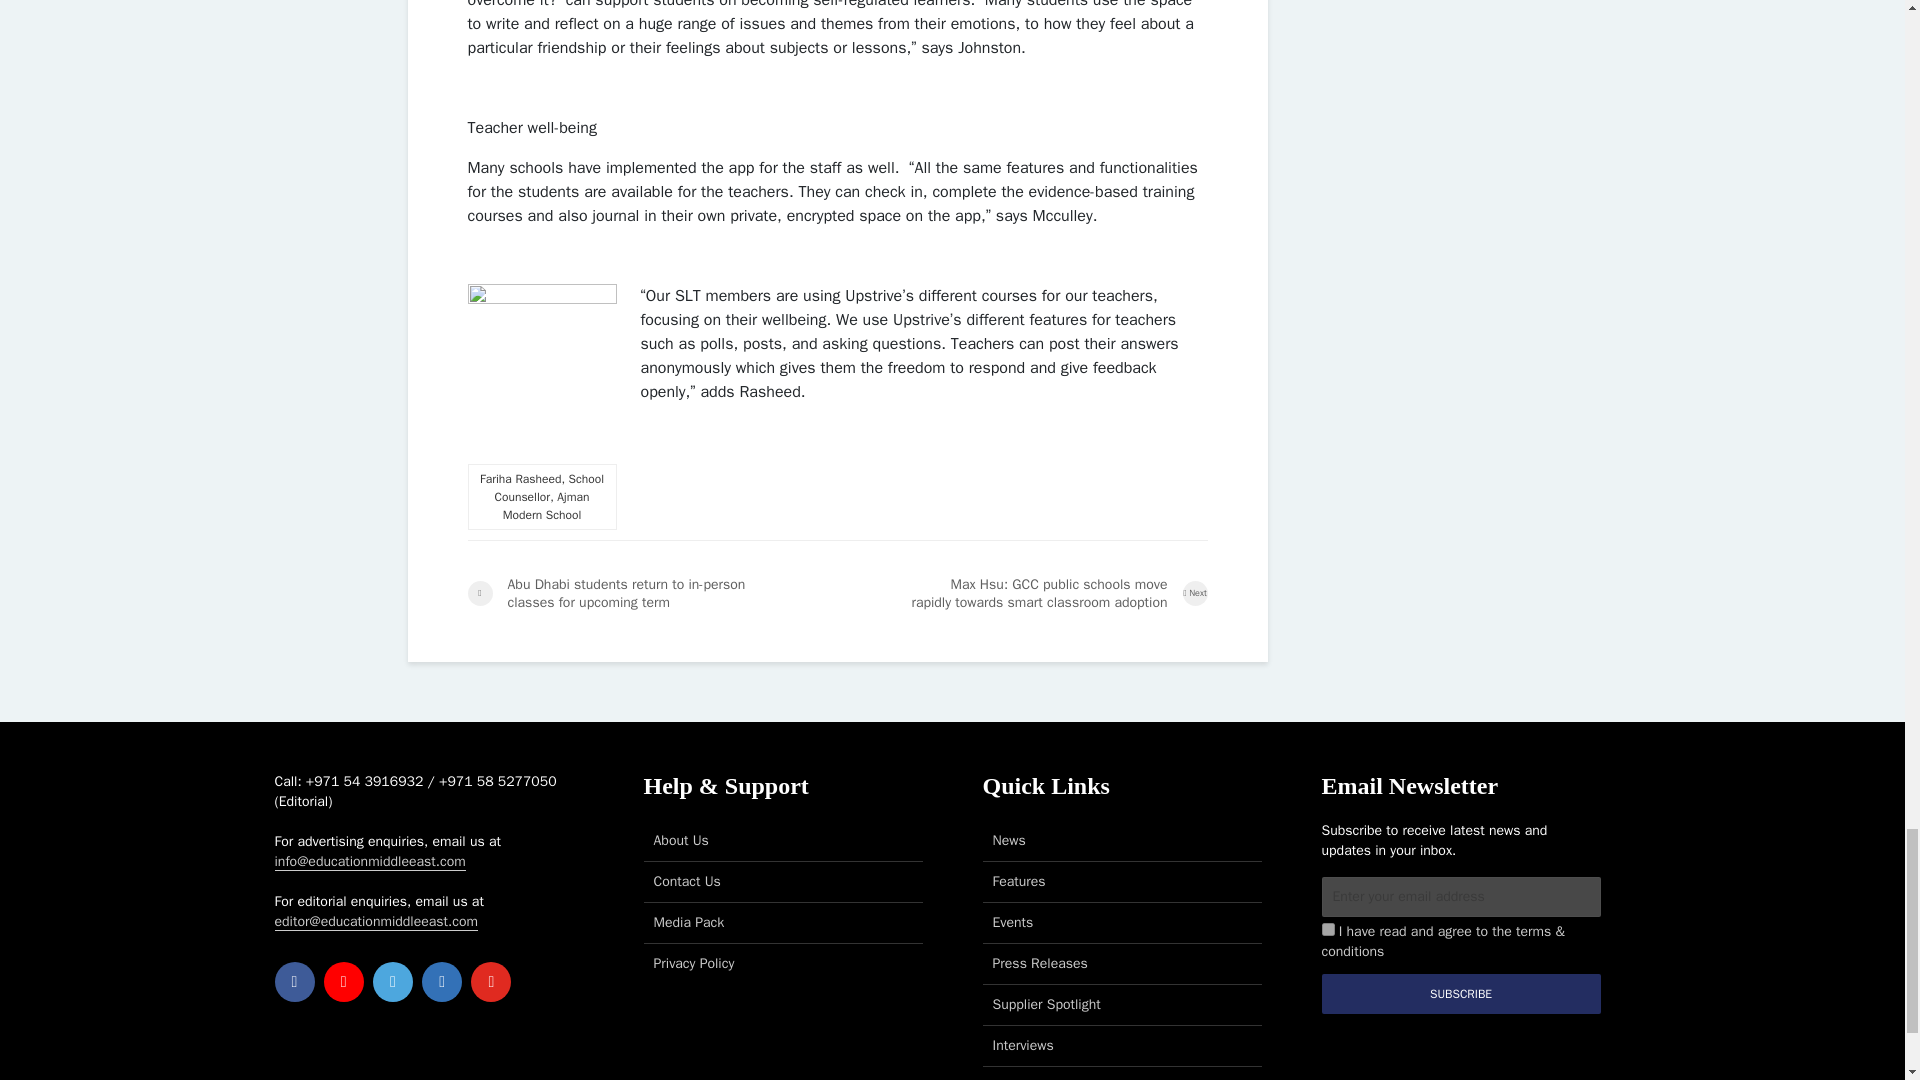  Describe the element at coordinates (490, 982) in the screenshot. I see `Youtube` at that location.